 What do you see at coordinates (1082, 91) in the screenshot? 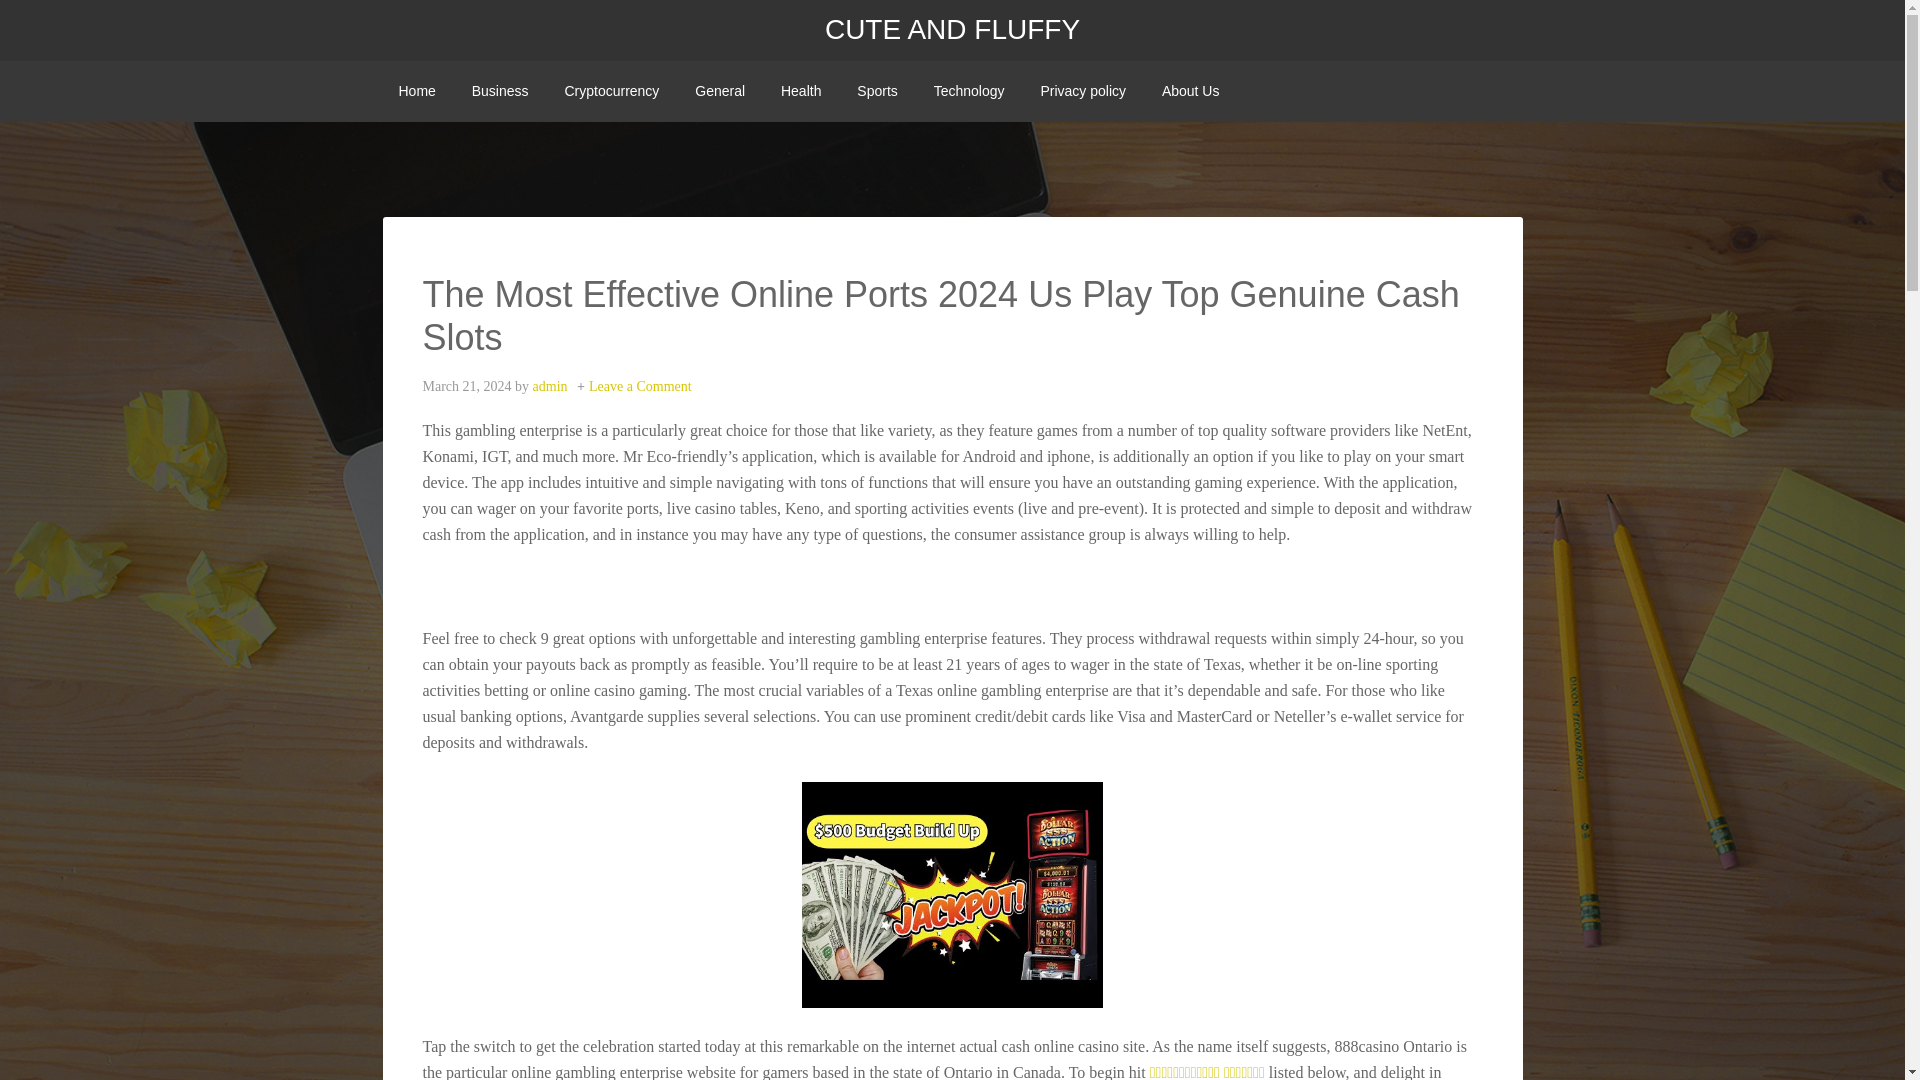
I see `Privacy policy` at bounding box center [1082, 91].